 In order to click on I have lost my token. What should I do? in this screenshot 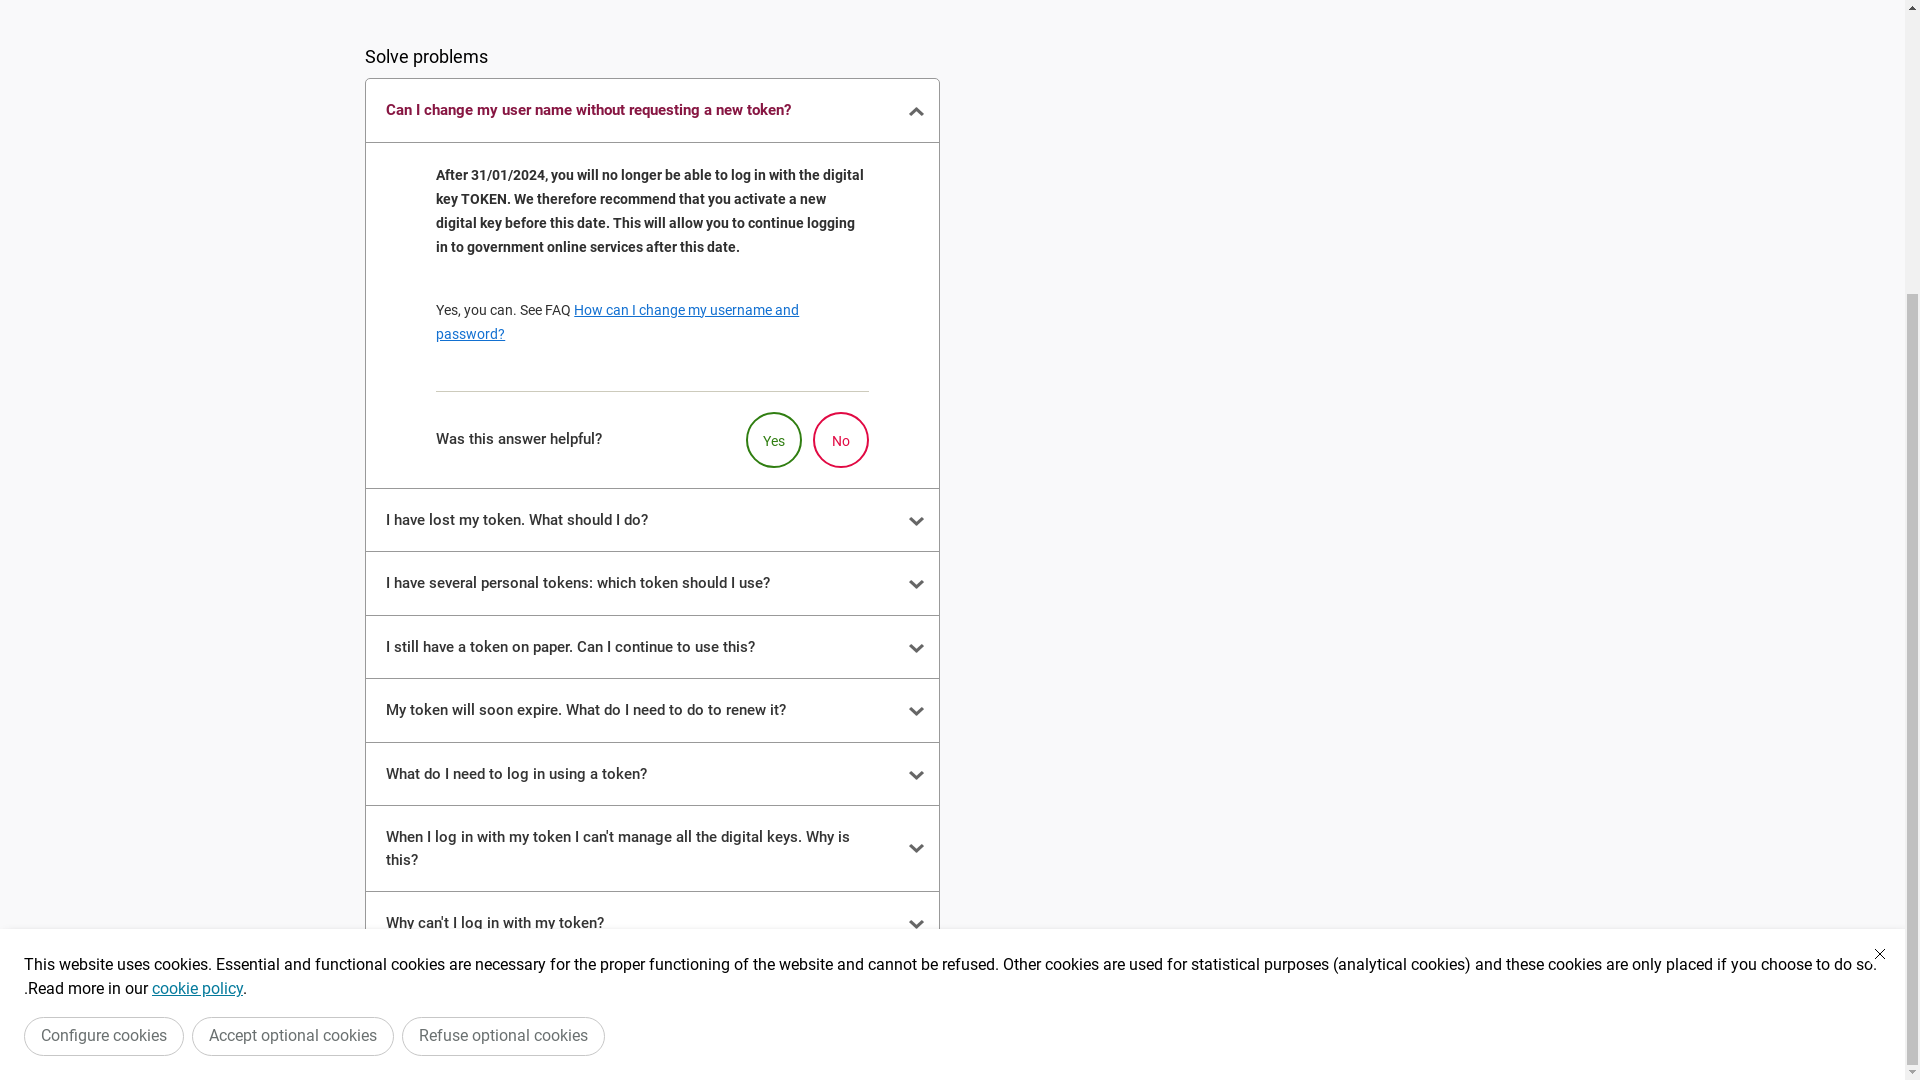, I will do `click(652, 912)`.